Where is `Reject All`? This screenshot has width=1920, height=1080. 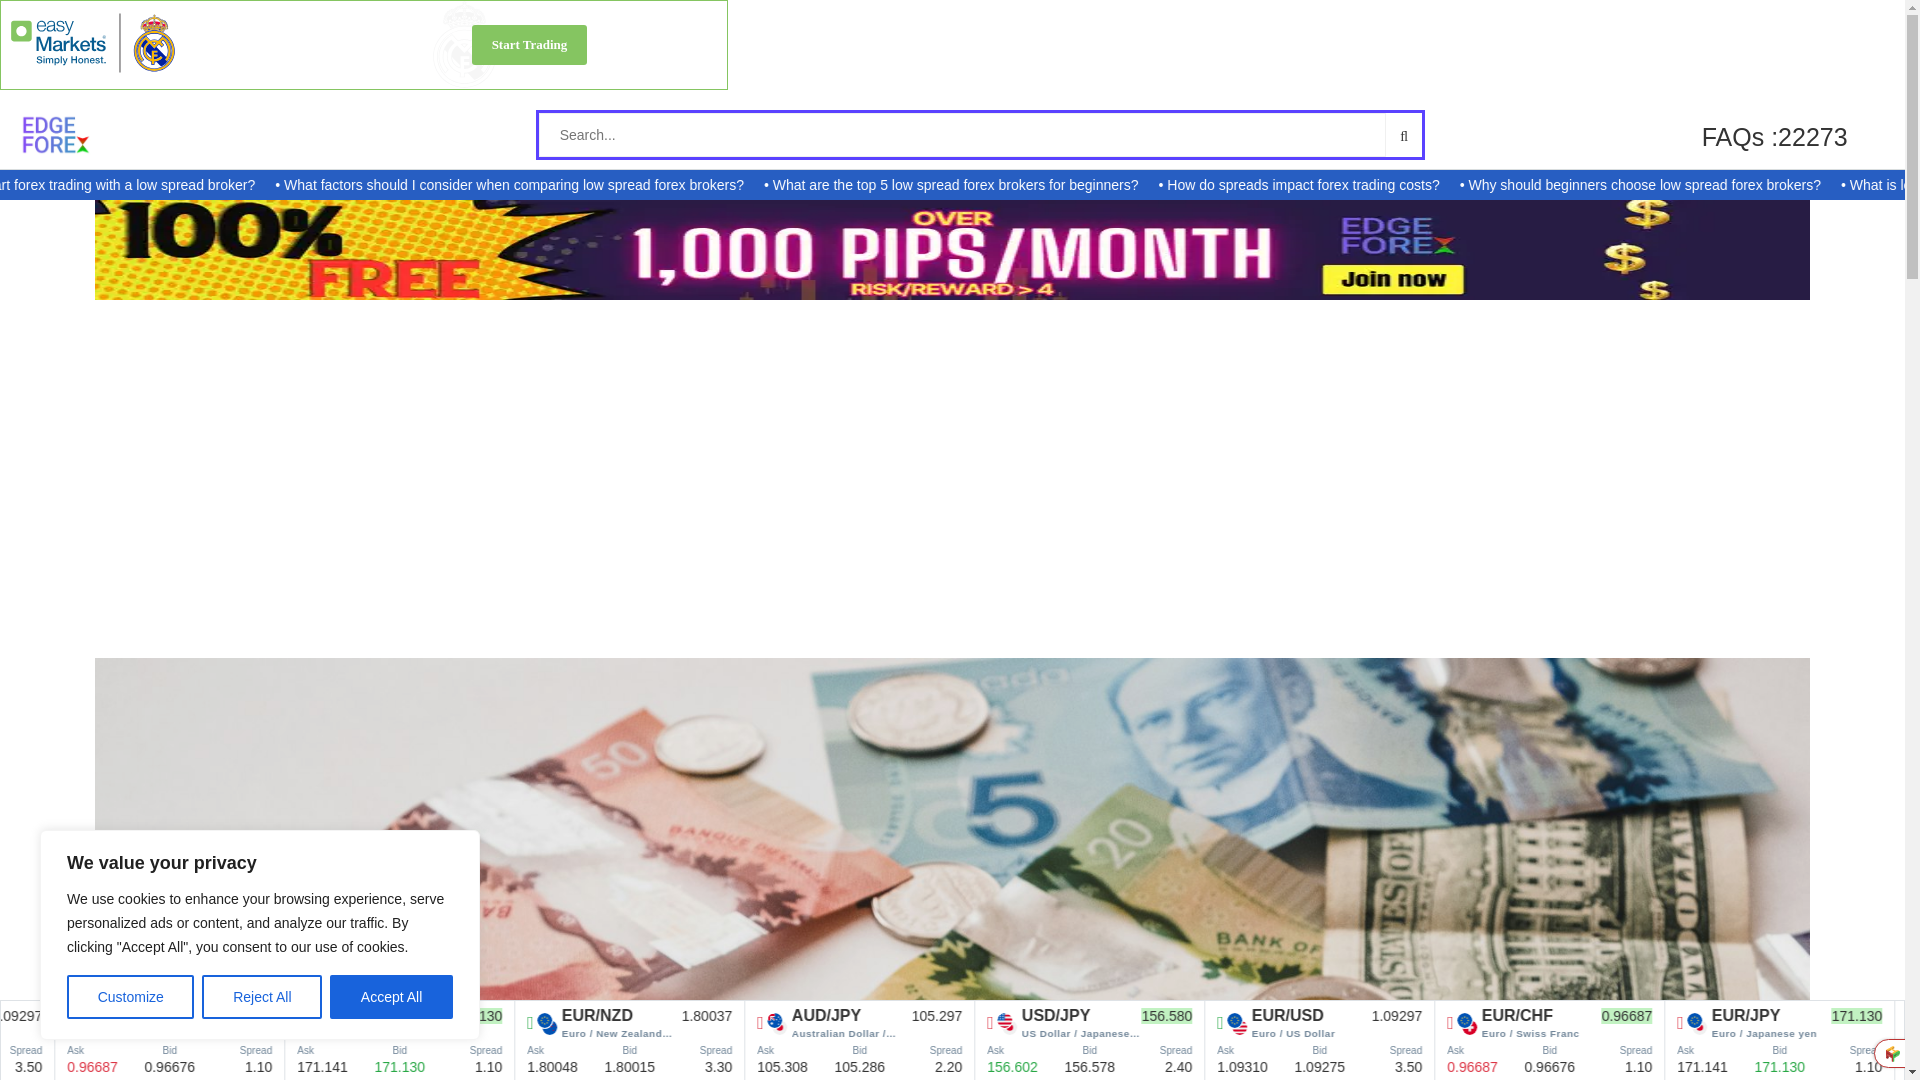 Reject All is located at coordinates (262, 997).